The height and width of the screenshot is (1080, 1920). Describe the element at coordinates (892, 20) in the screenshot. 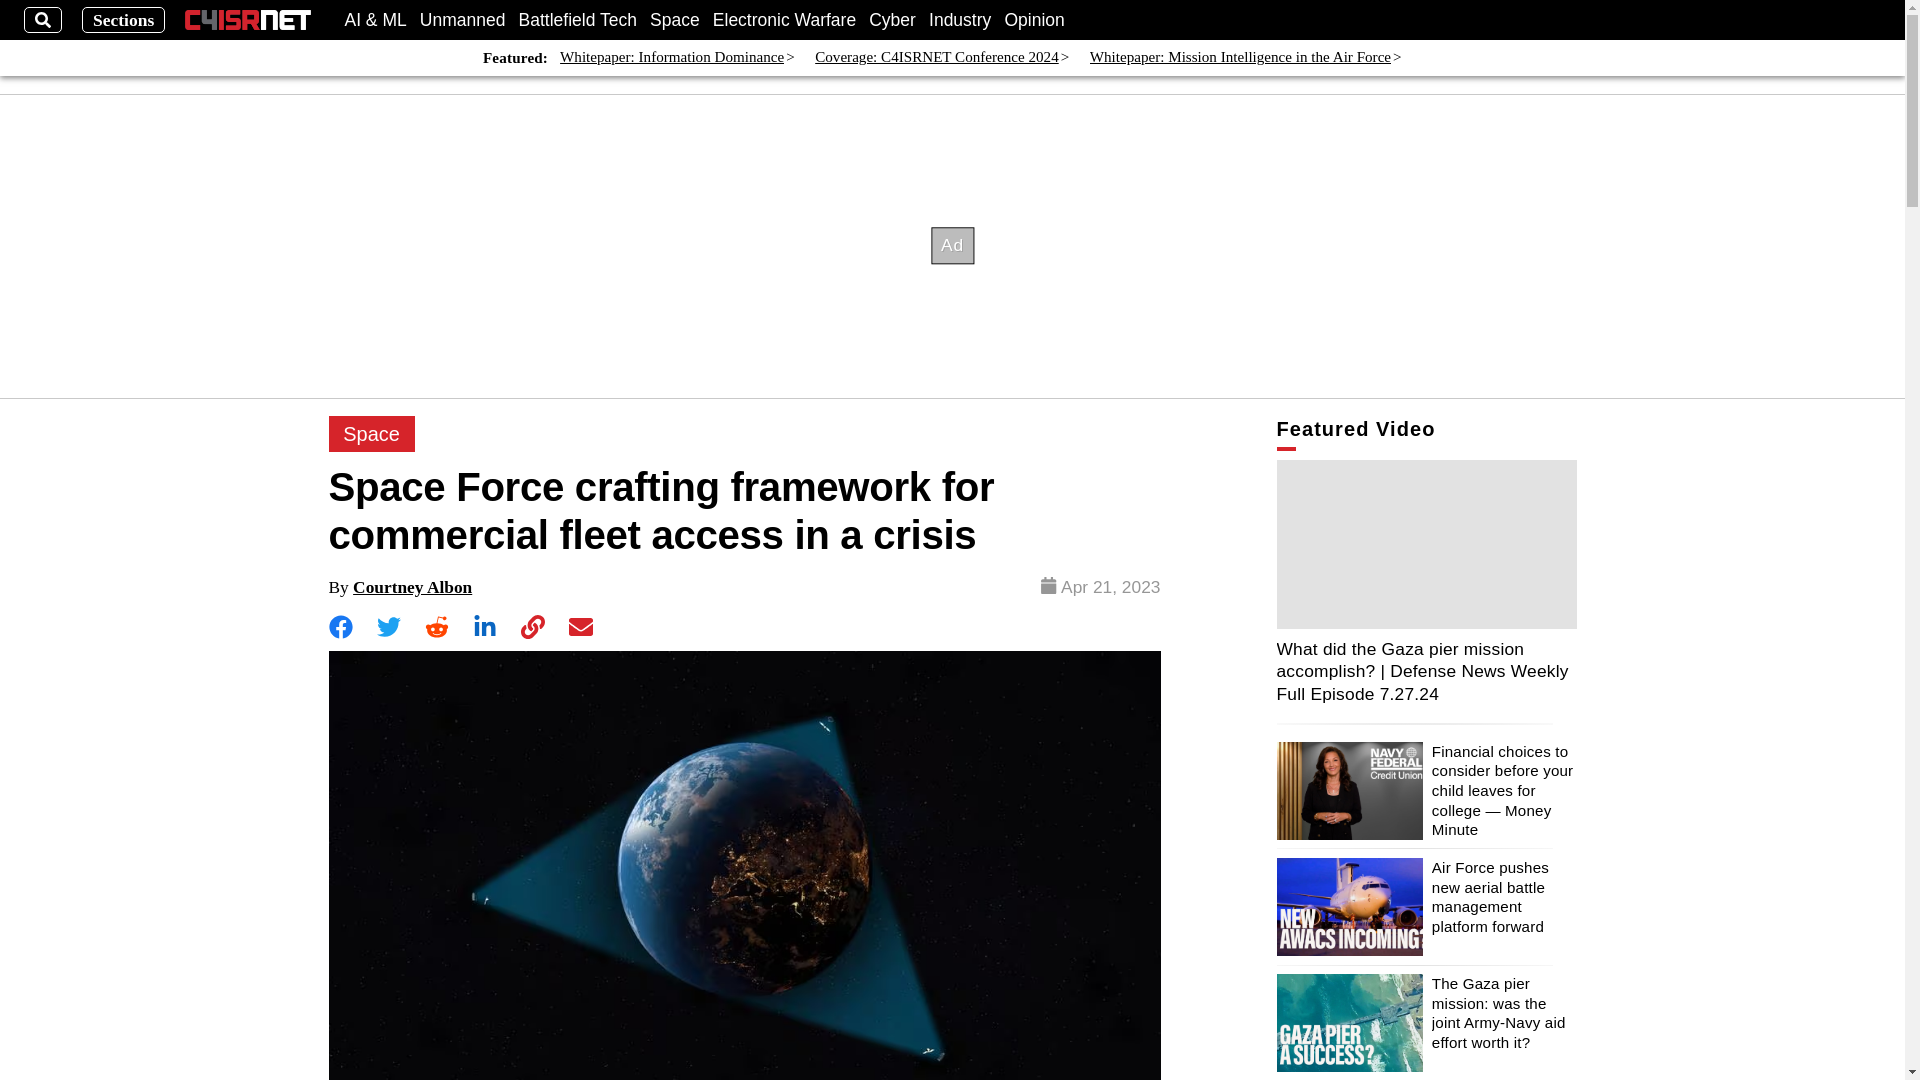

I see `Cyber` at that location.